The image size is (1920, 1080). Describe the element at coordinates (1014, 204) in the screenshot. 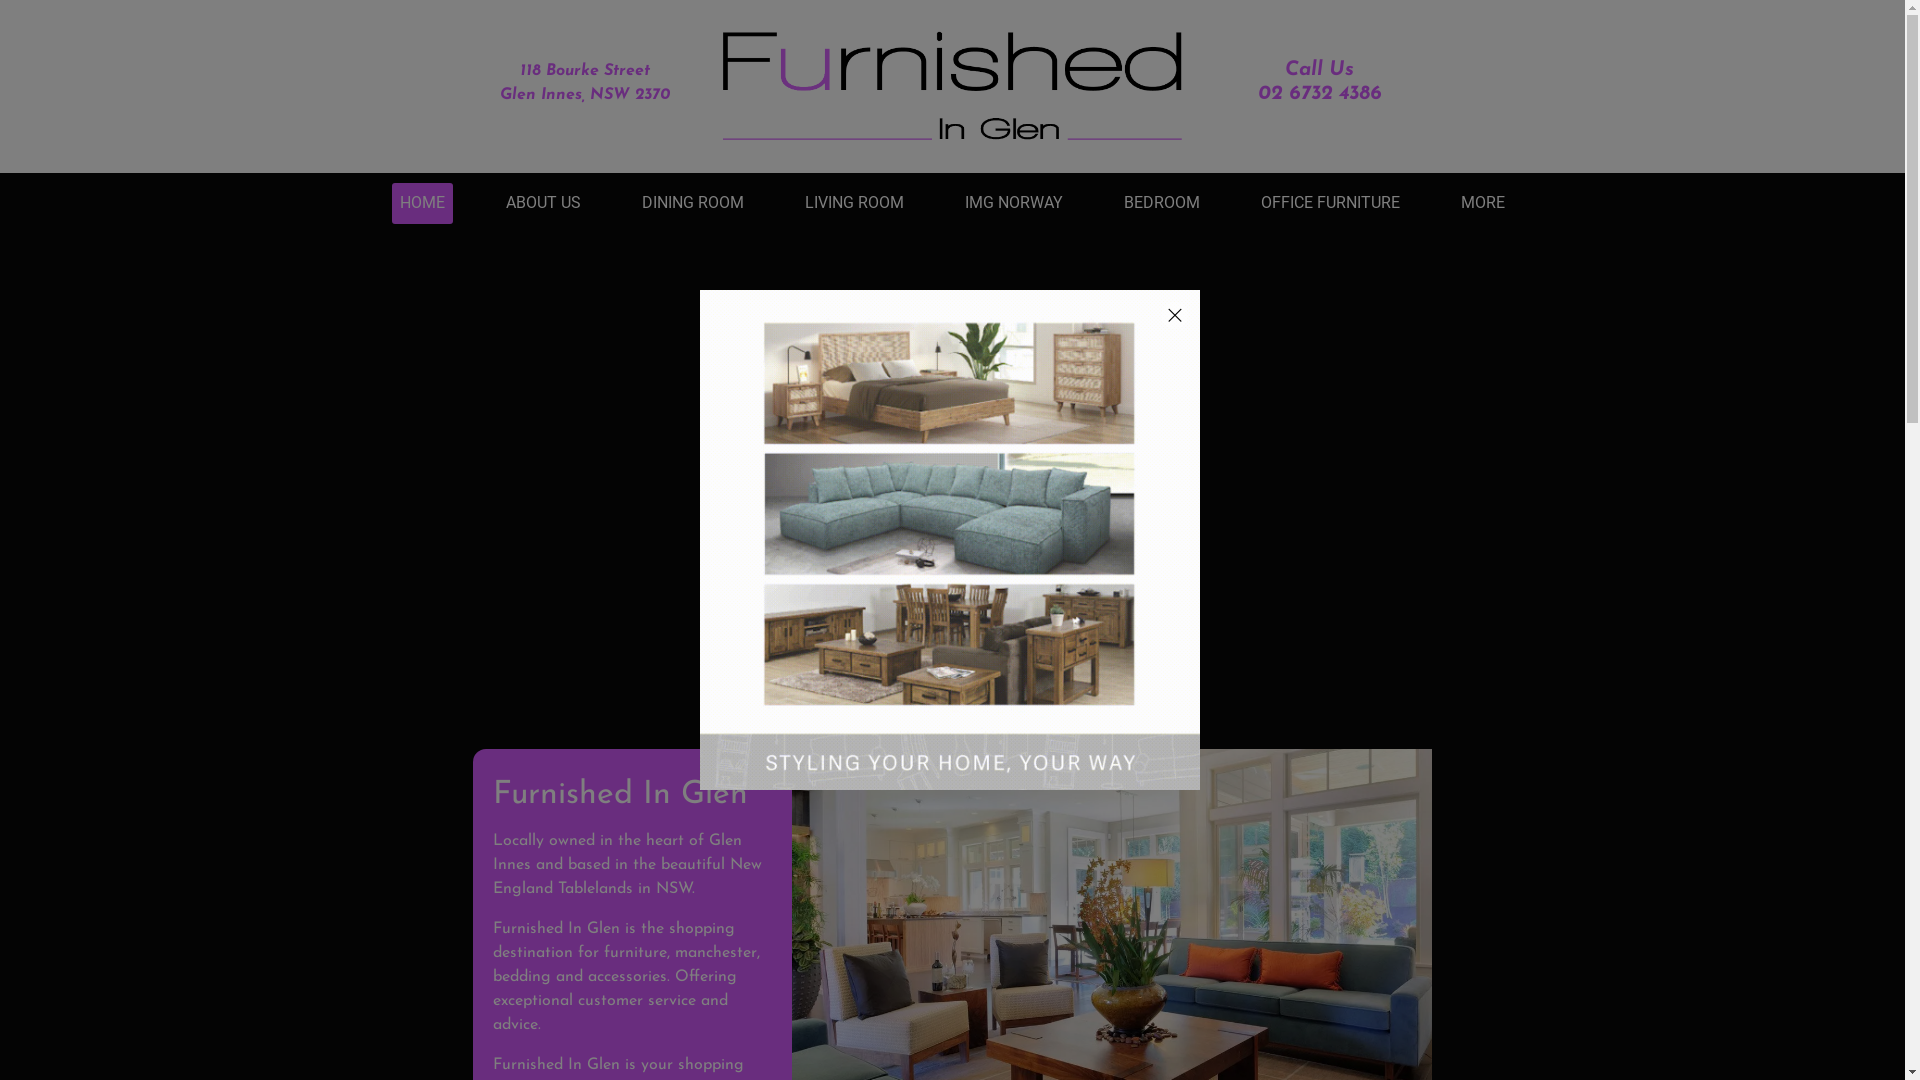

I see `IMG NORWAY` at that location.